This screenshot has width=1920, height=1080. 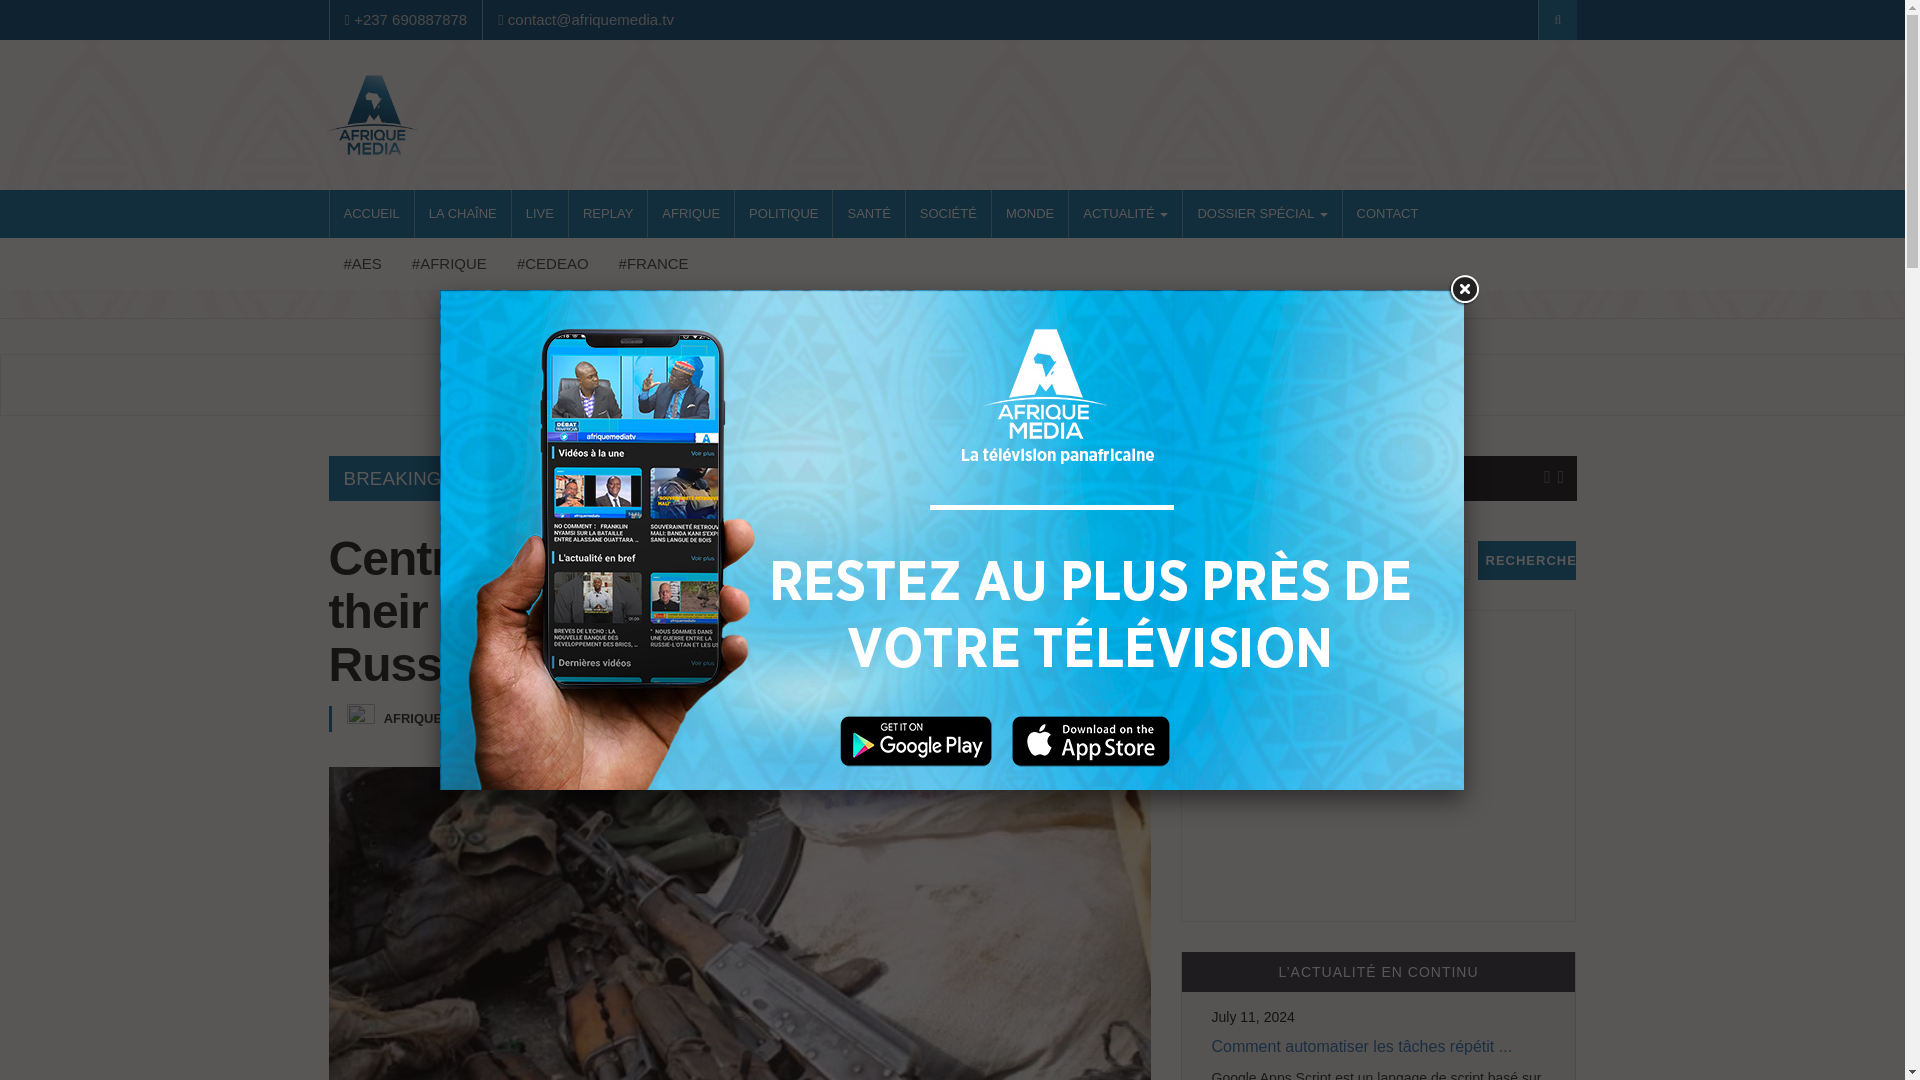 I want to click on REPLAY, so click(x=608, y=214).